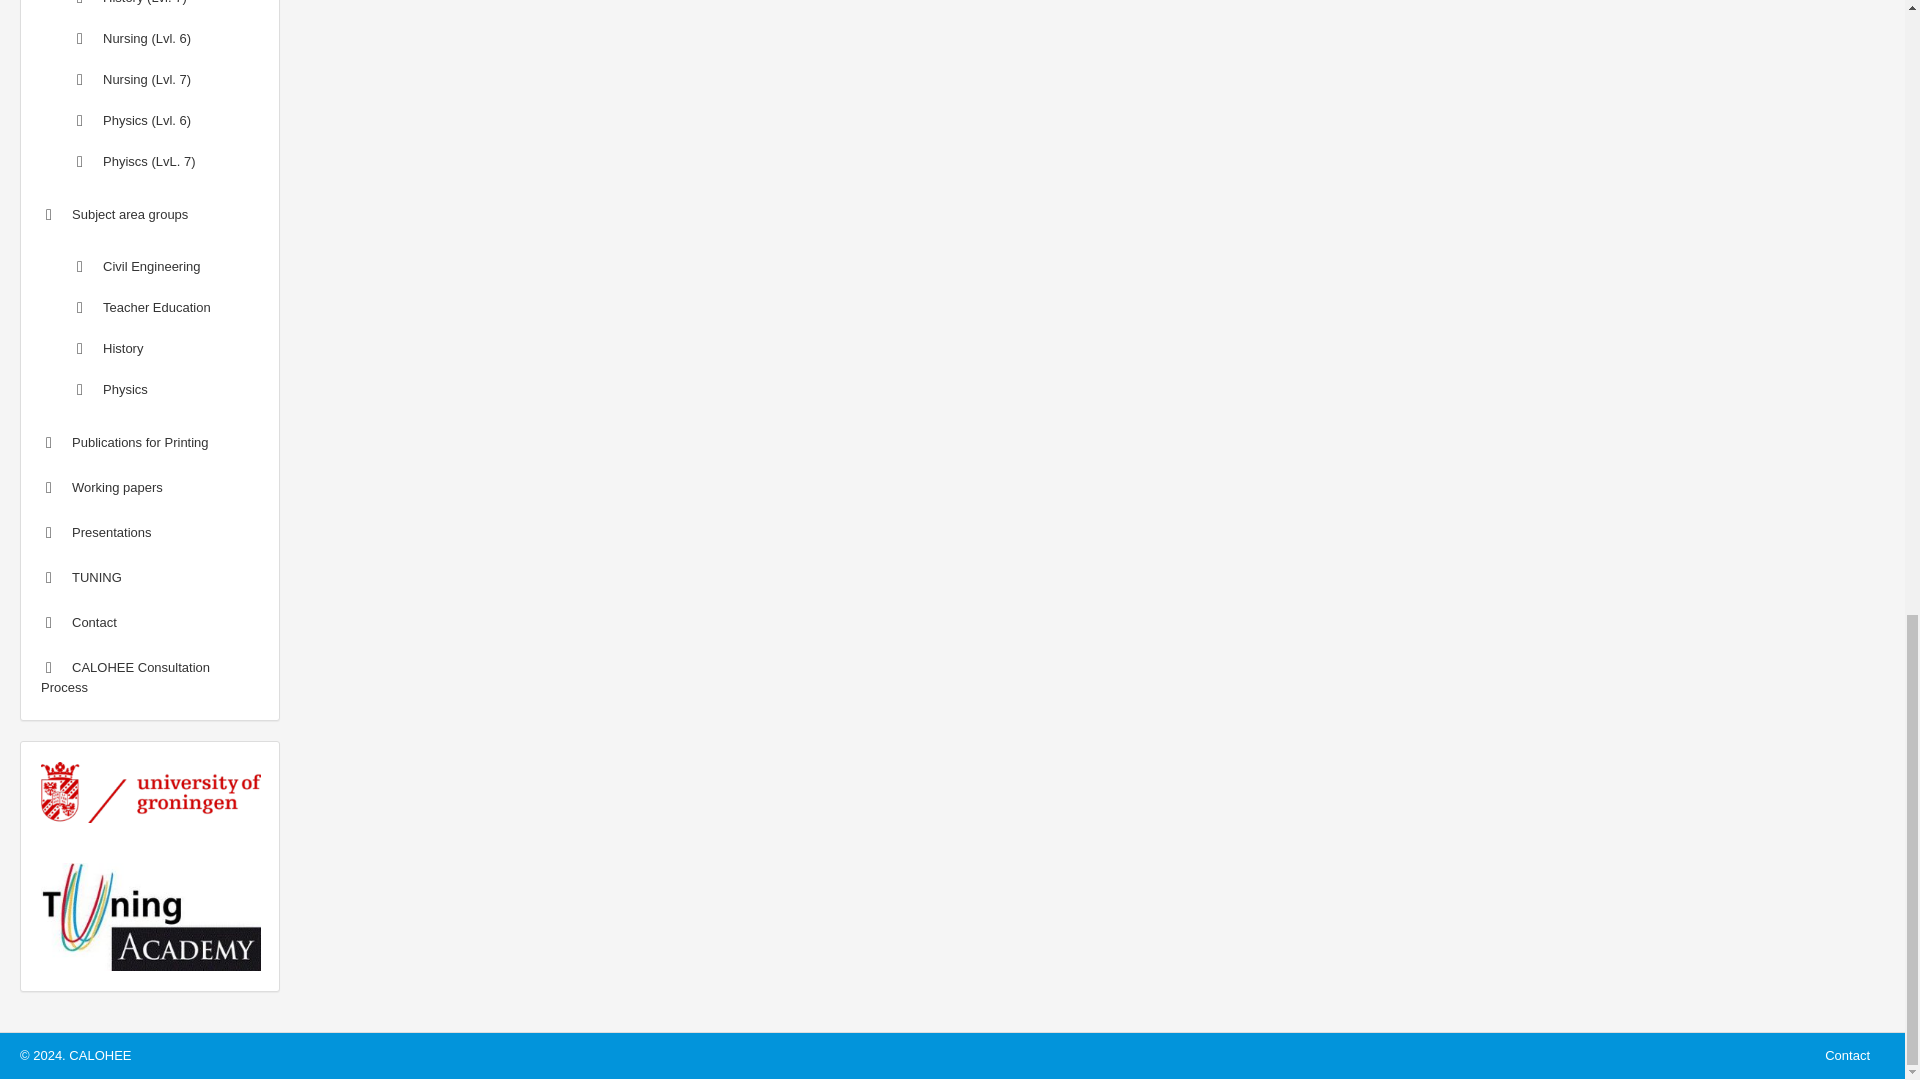 The width and height of the screenshot is (1920, 1080). Describe the element at coordinates (150, 214) in the screenshot. I see `Subject area groups` at that location.